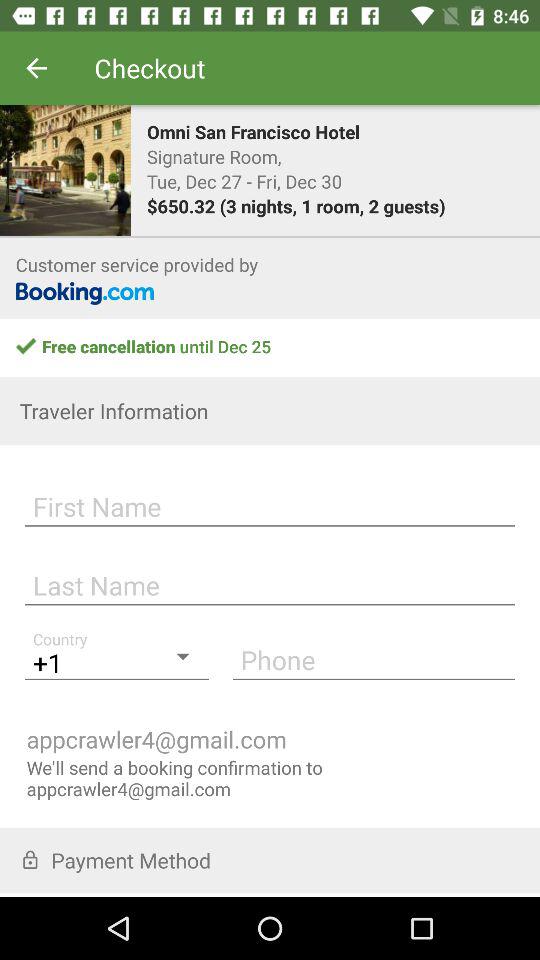  What do you see at coordinates (374, 659) in the screenshot?
I see `turn off icon to the right of +1` at bounding box center [374, 659].